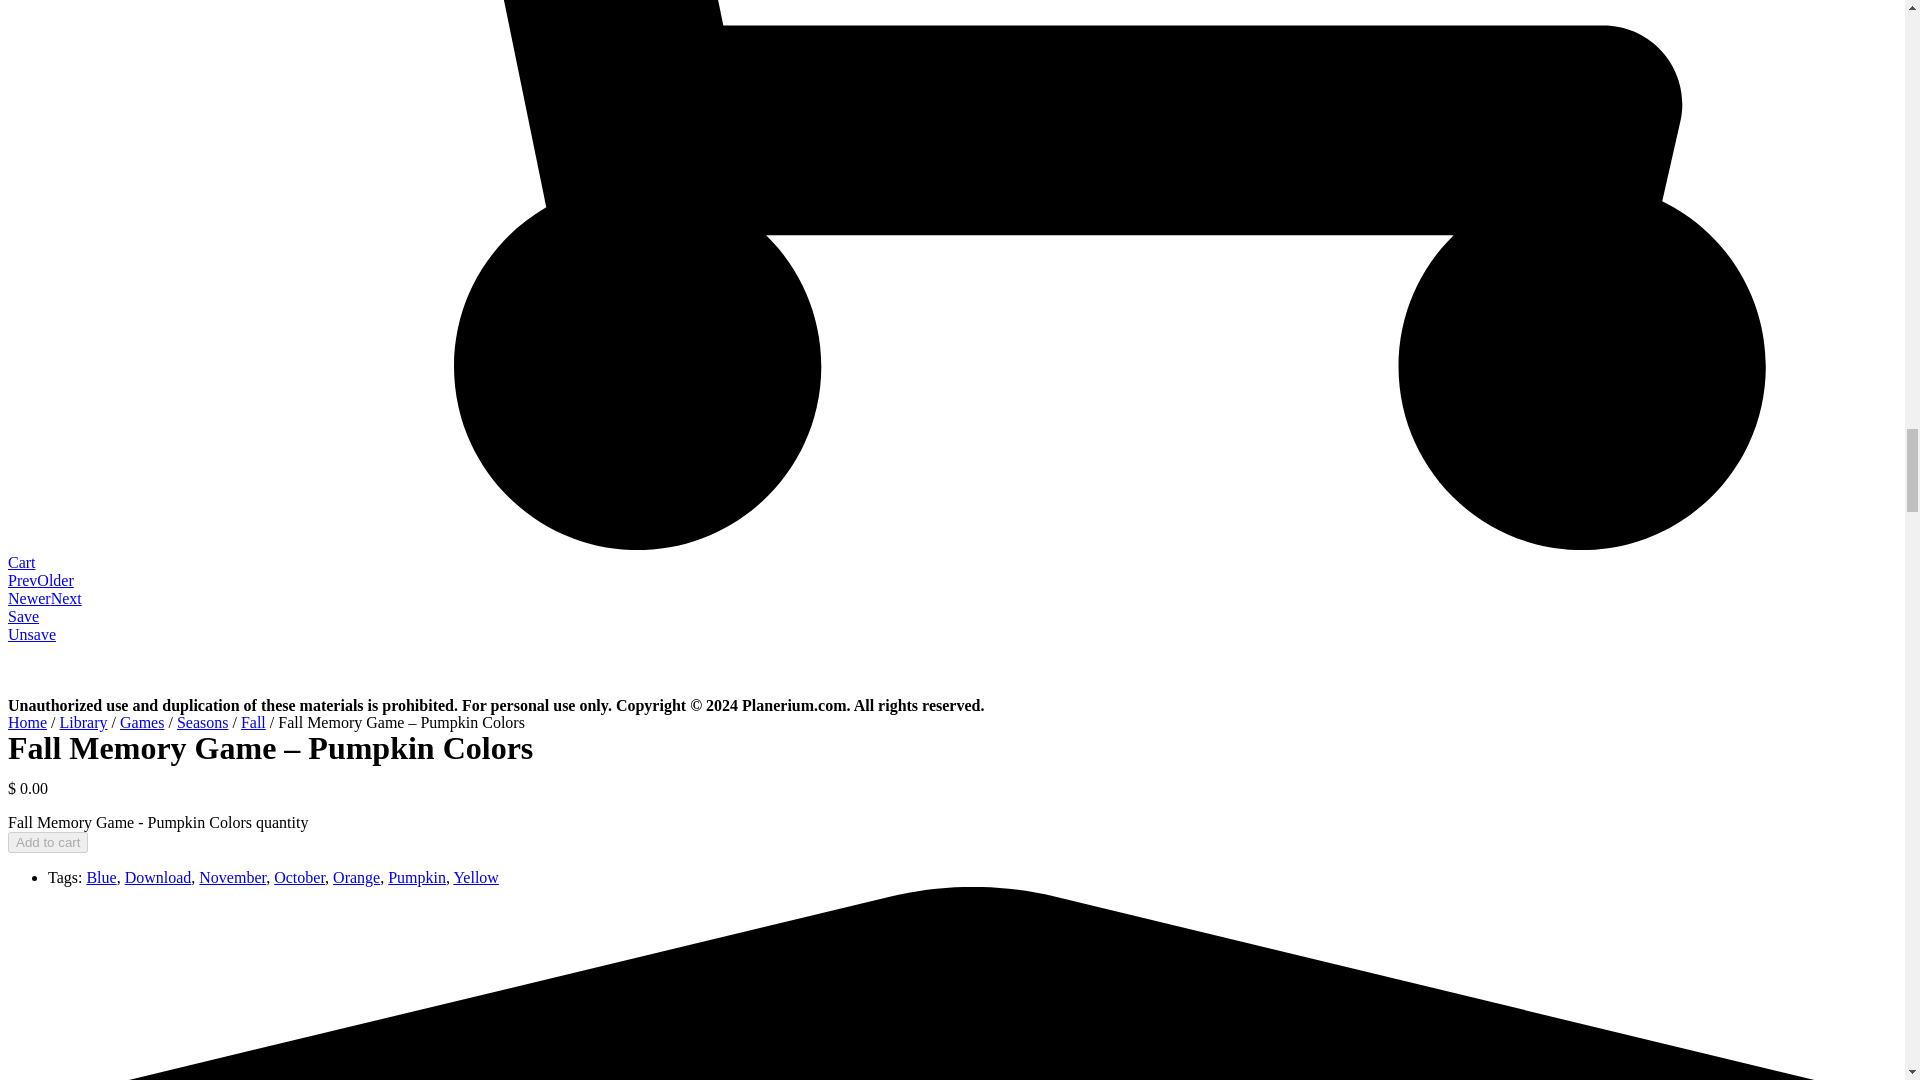 Image resolution: width=1920 pixels, height=1080 pixels. I want to click on Pumpkin, so click(416, 877).